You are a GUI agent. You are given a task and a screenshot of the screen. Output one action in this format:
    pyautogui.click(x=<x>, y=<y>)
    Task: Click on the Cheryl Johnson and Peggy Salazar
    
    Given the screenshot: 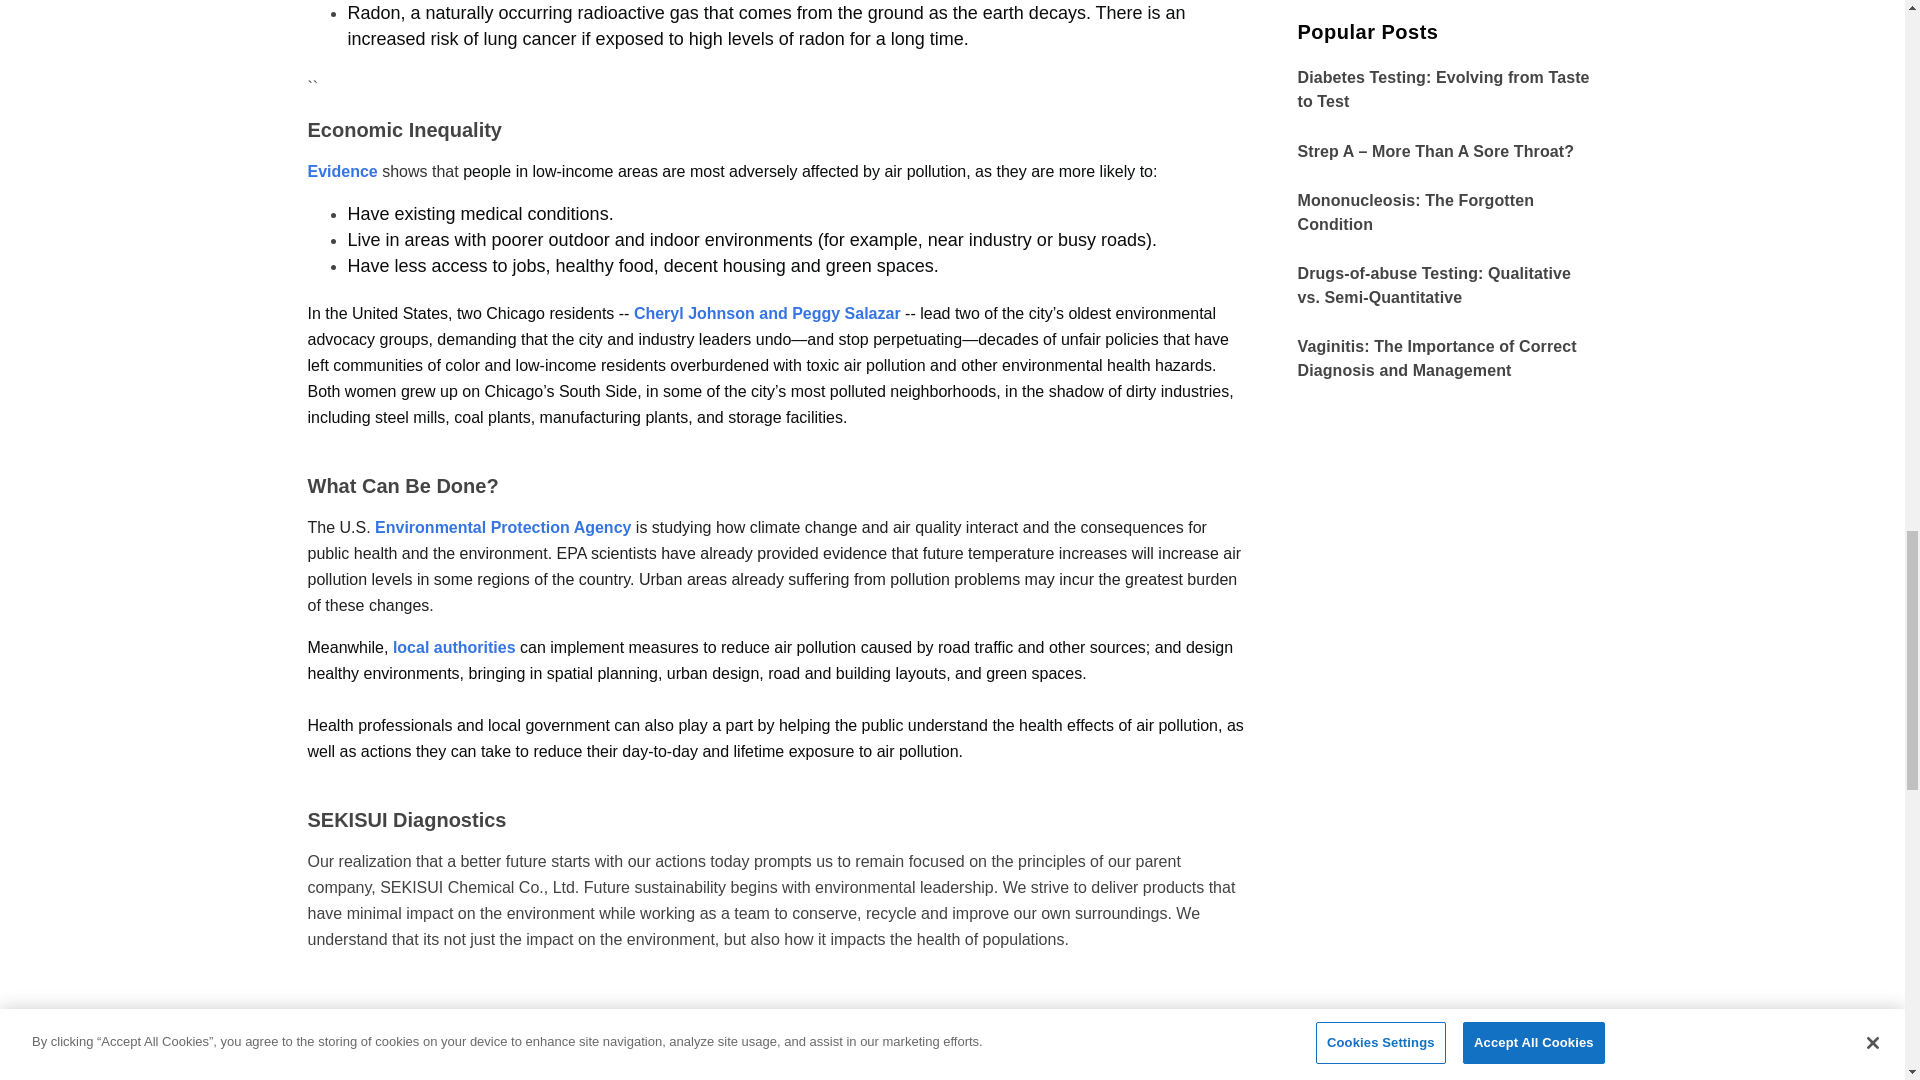 What is the action you would take?
    pyautogui.click(x=766, y=312)
    